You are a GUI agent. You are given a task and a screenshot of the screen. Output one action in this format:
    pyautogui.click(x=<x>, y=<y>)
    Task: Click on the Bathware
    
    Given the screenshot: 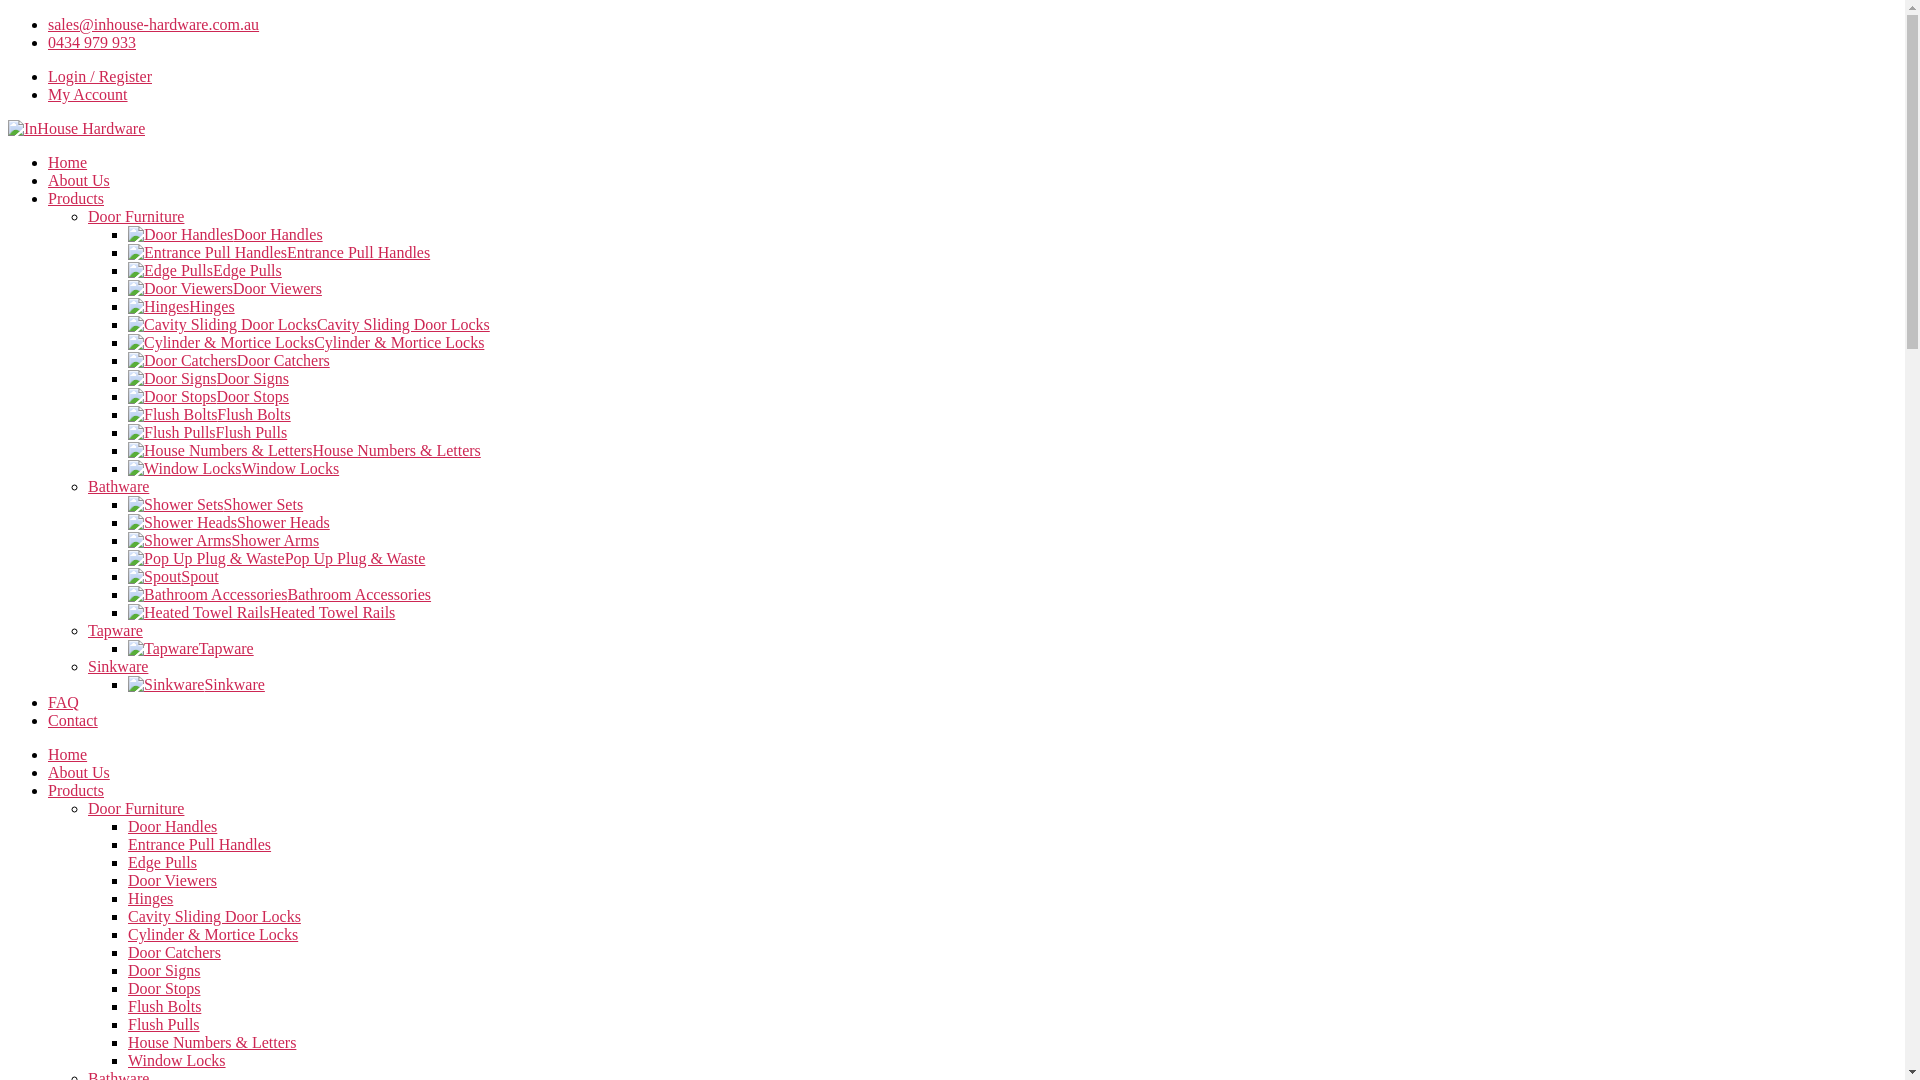 What is the action you would take?
    pyautogui.click(x=118, y=486)
    